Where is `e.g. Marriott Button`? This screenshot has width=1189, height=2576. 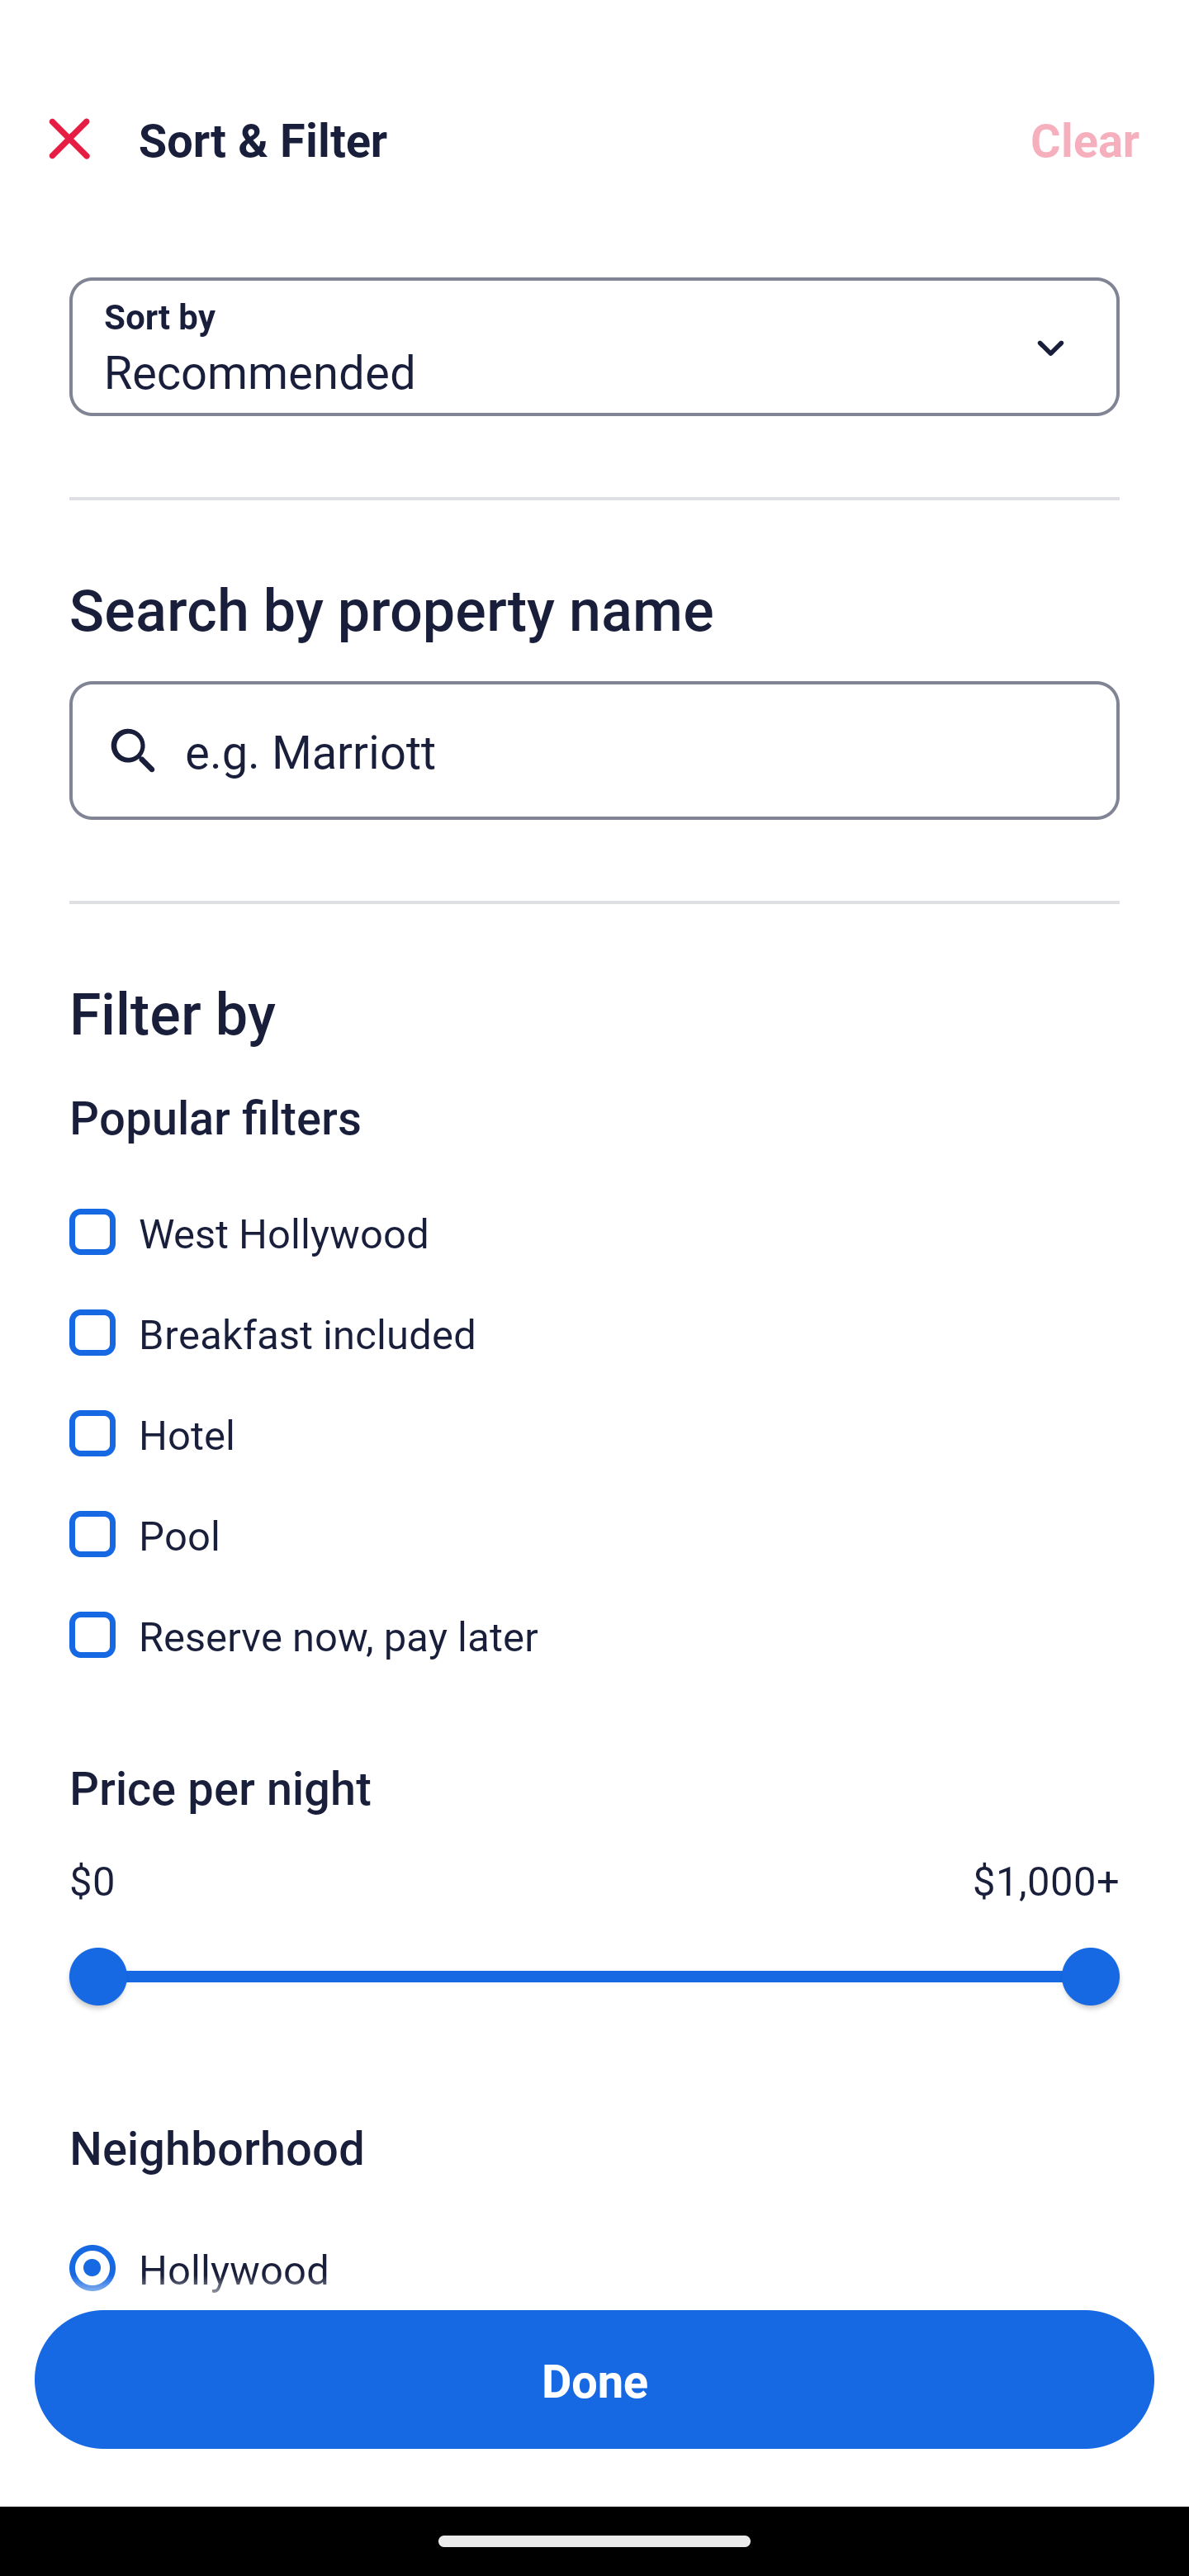
e.g. Marriott Button is located at coordinates (594, 750).